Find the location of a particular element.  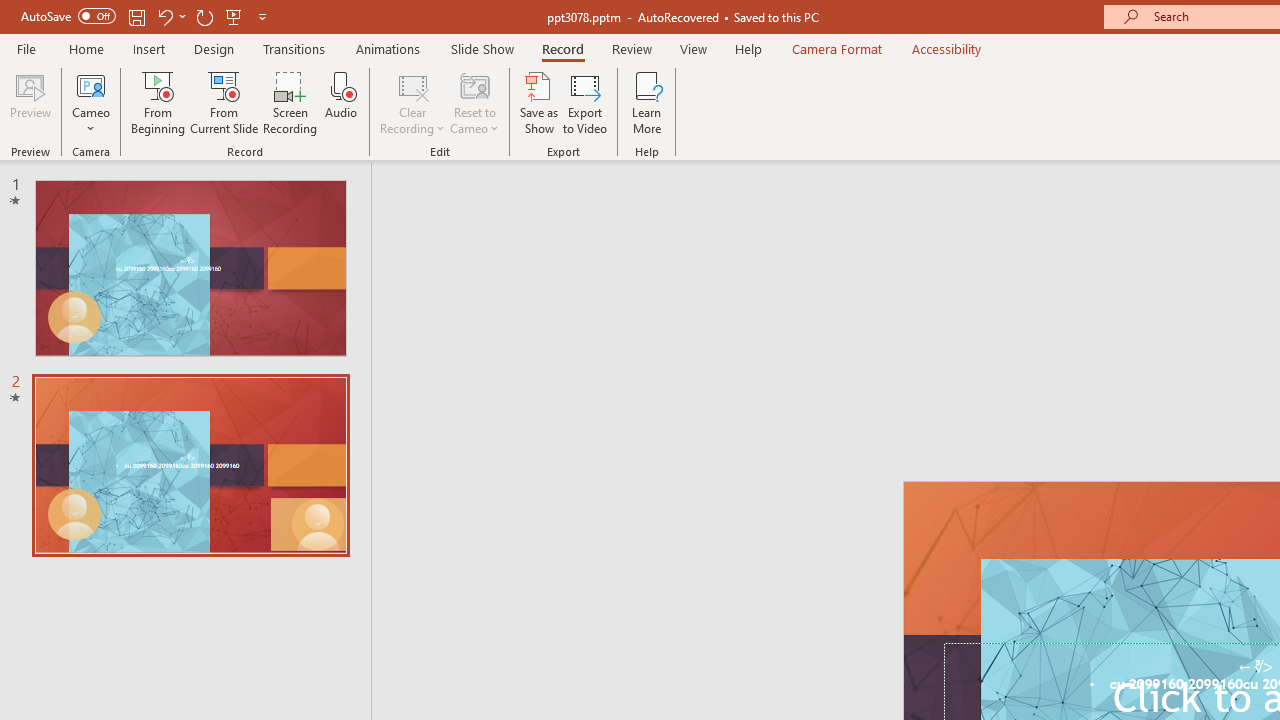

Clear Recording is located at coordinates (412, 102).